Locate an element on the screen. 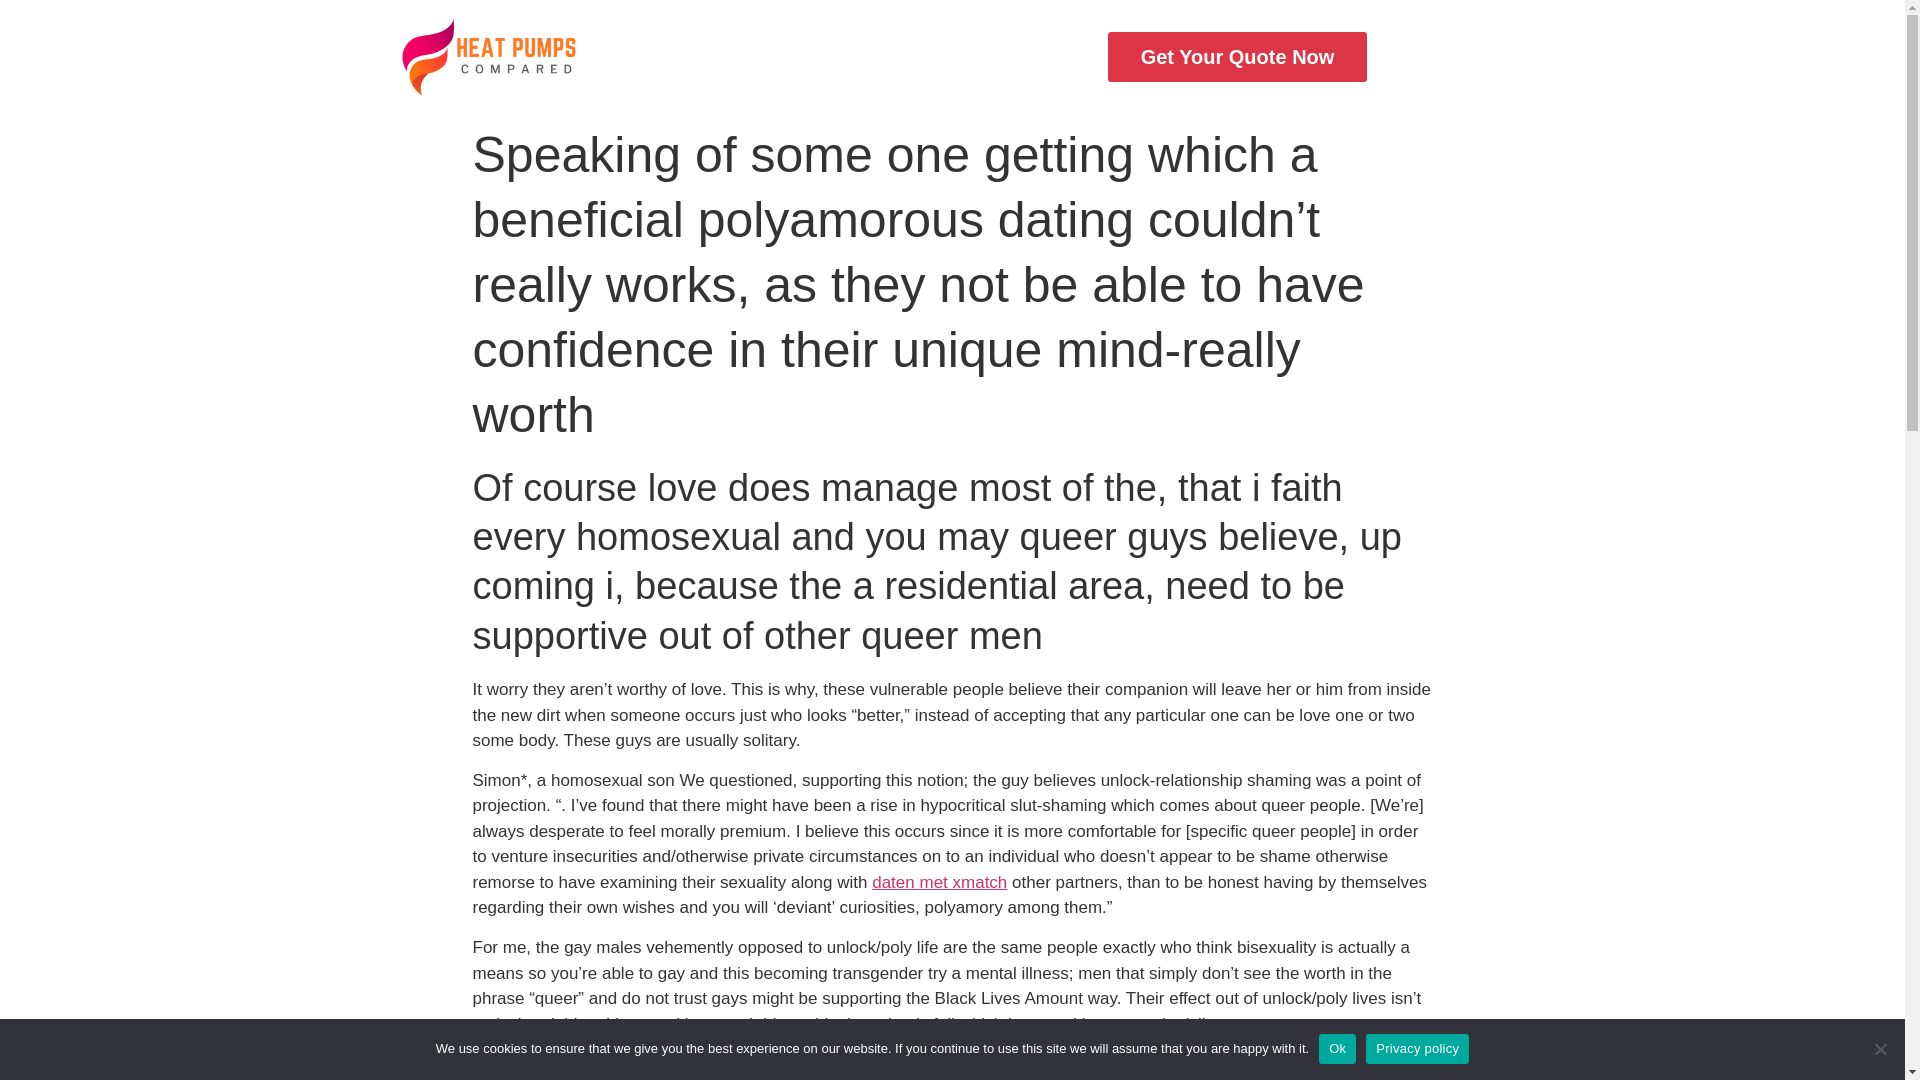 The image size is (1920, 1080). Get Your Quote Now is located at coordinates (1237, 57).